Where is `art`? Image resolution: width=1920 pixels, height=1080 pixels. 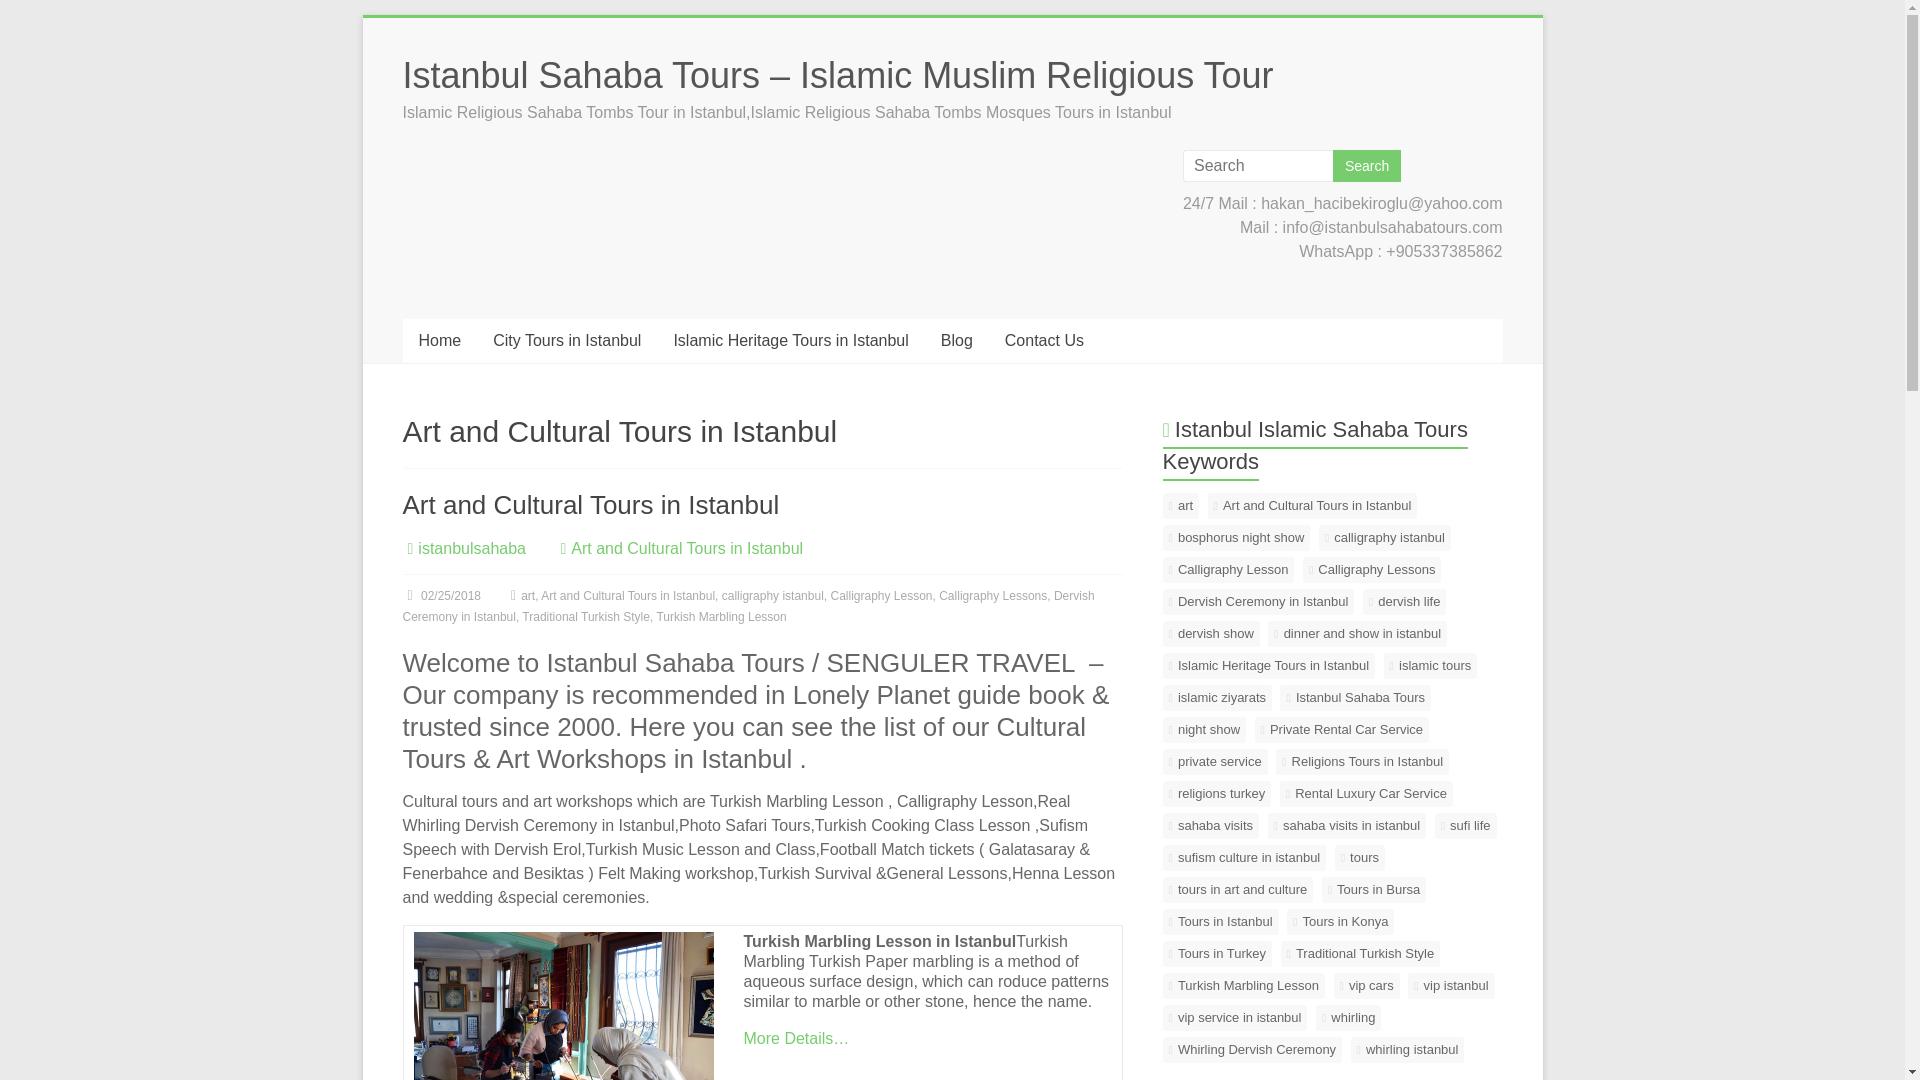
art is located at coordinates (528, 595).